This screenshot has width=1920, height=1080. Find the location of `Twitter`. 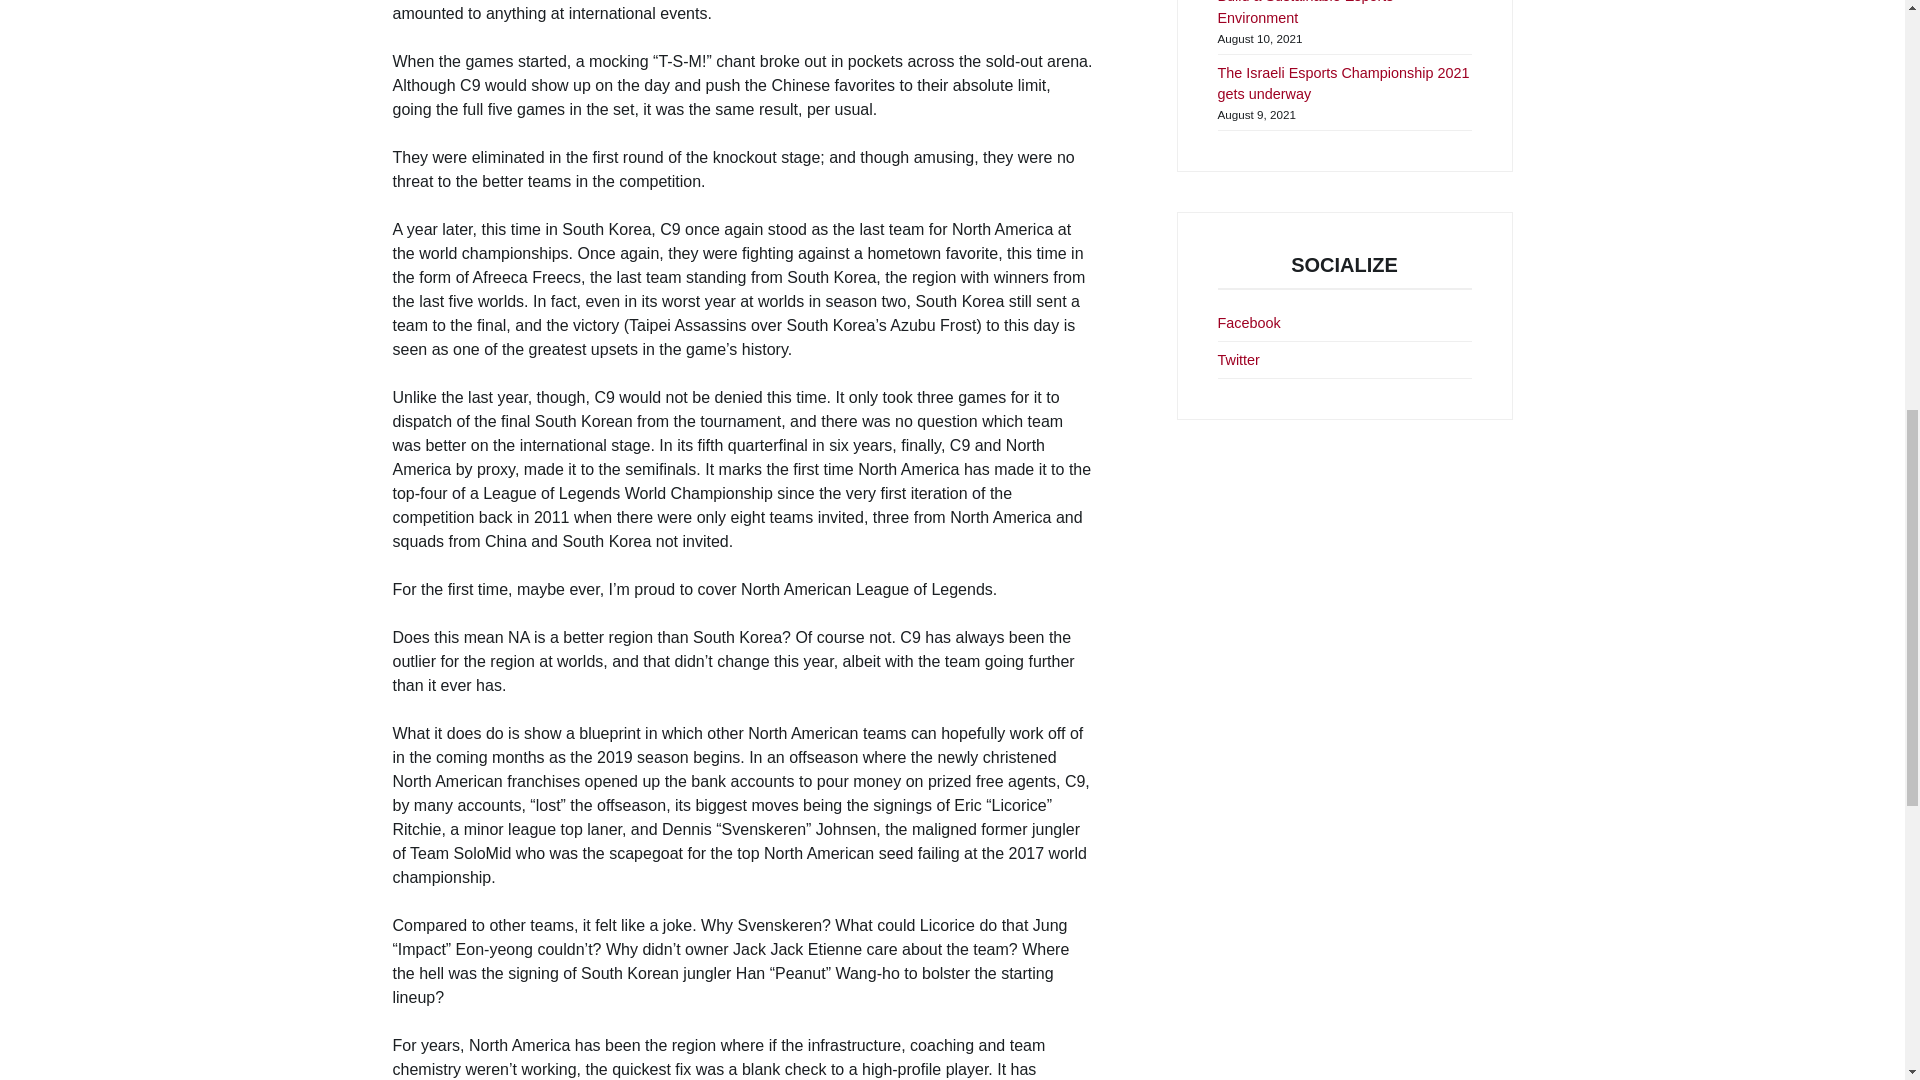

Twitter is located at coordinates (1238, 361).